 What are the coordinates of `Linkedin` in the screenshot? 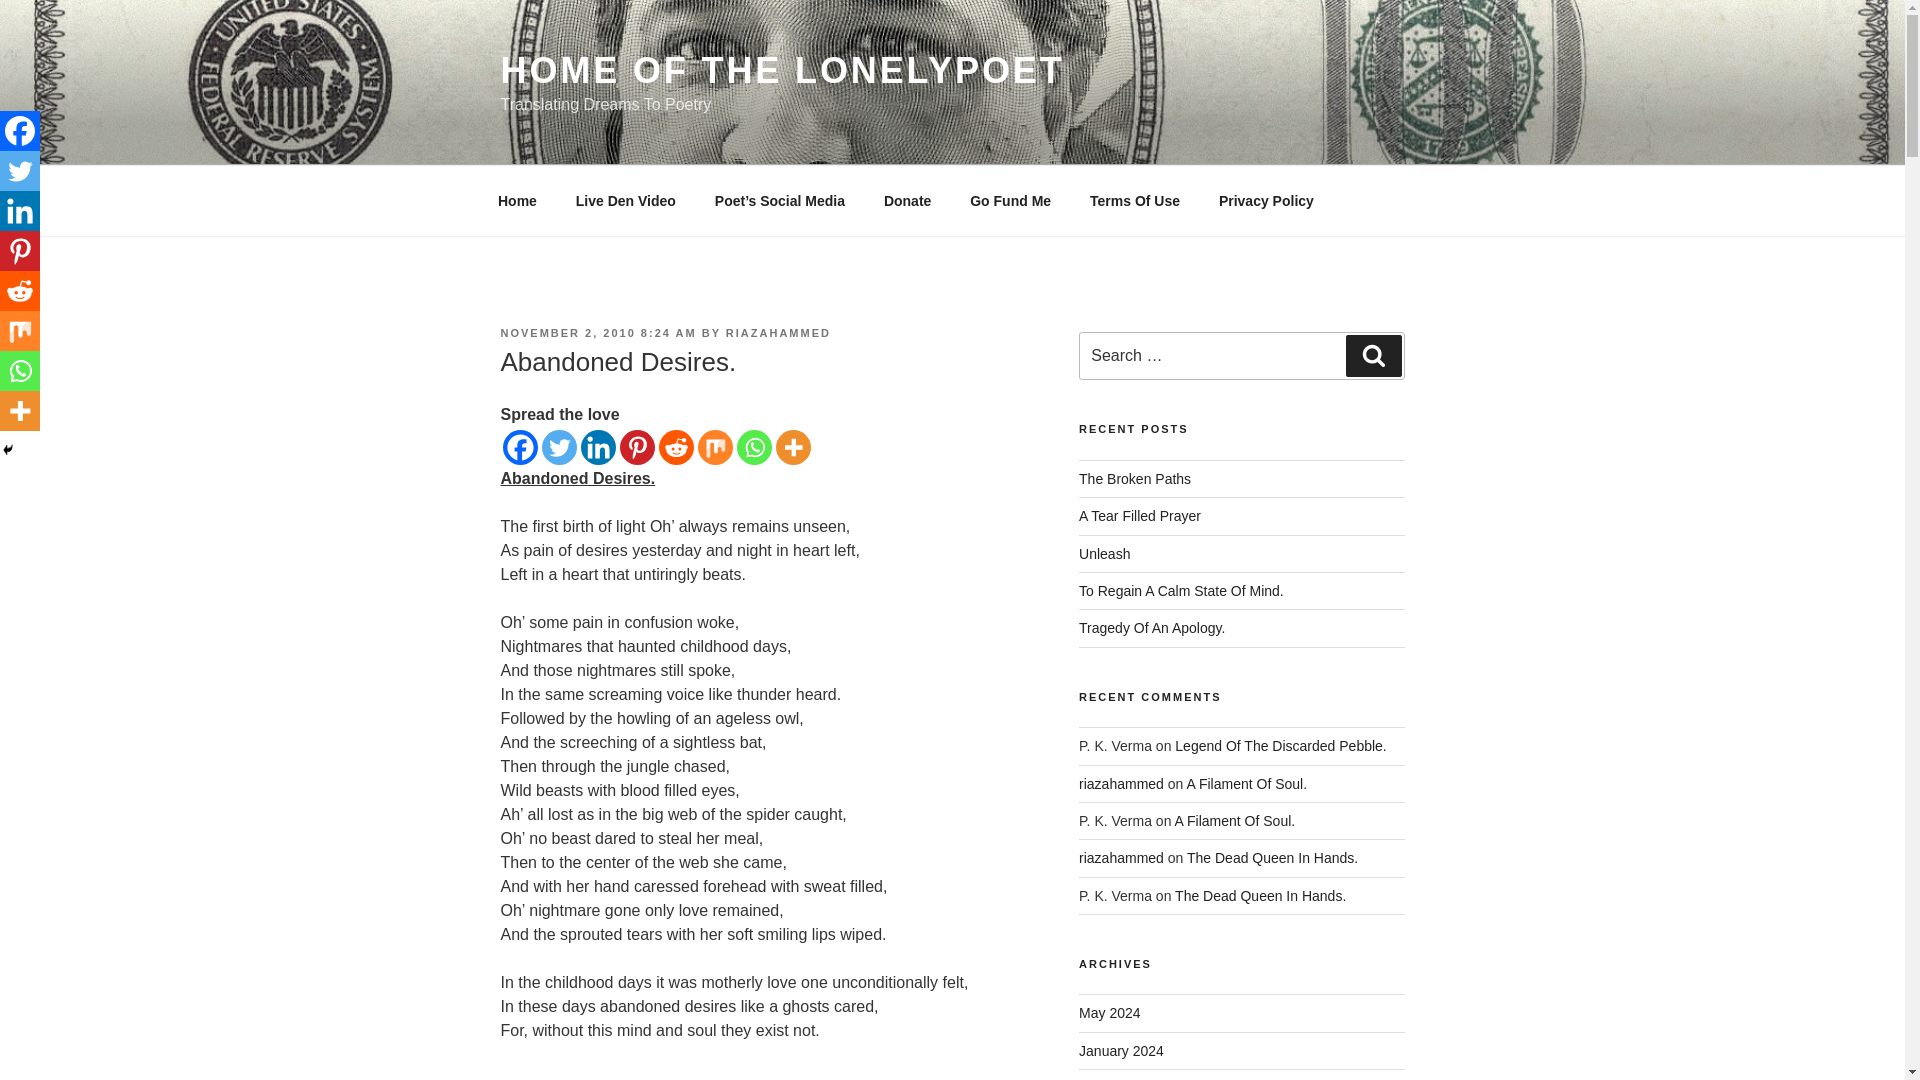 It's located at (20, 211).